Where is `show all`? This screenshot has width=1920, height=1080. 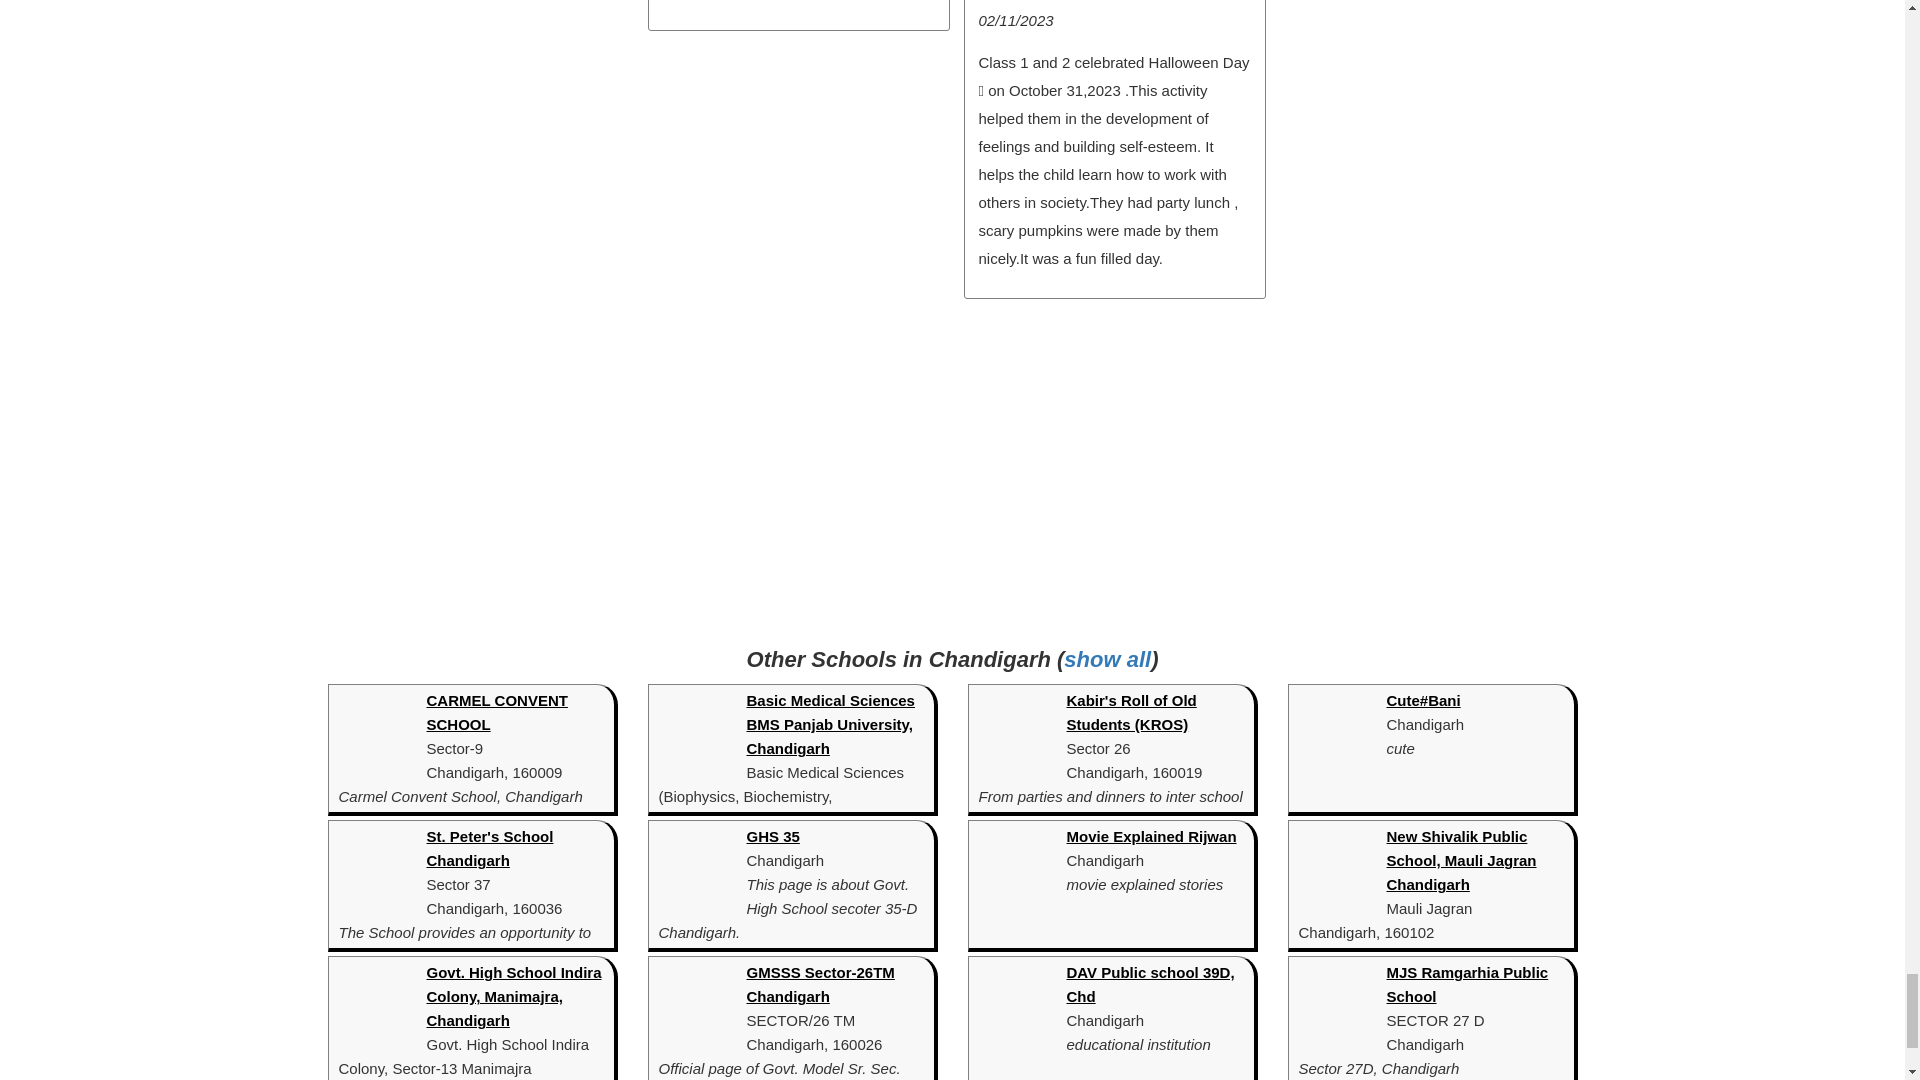
show all is located at coordinates (1106, 658).